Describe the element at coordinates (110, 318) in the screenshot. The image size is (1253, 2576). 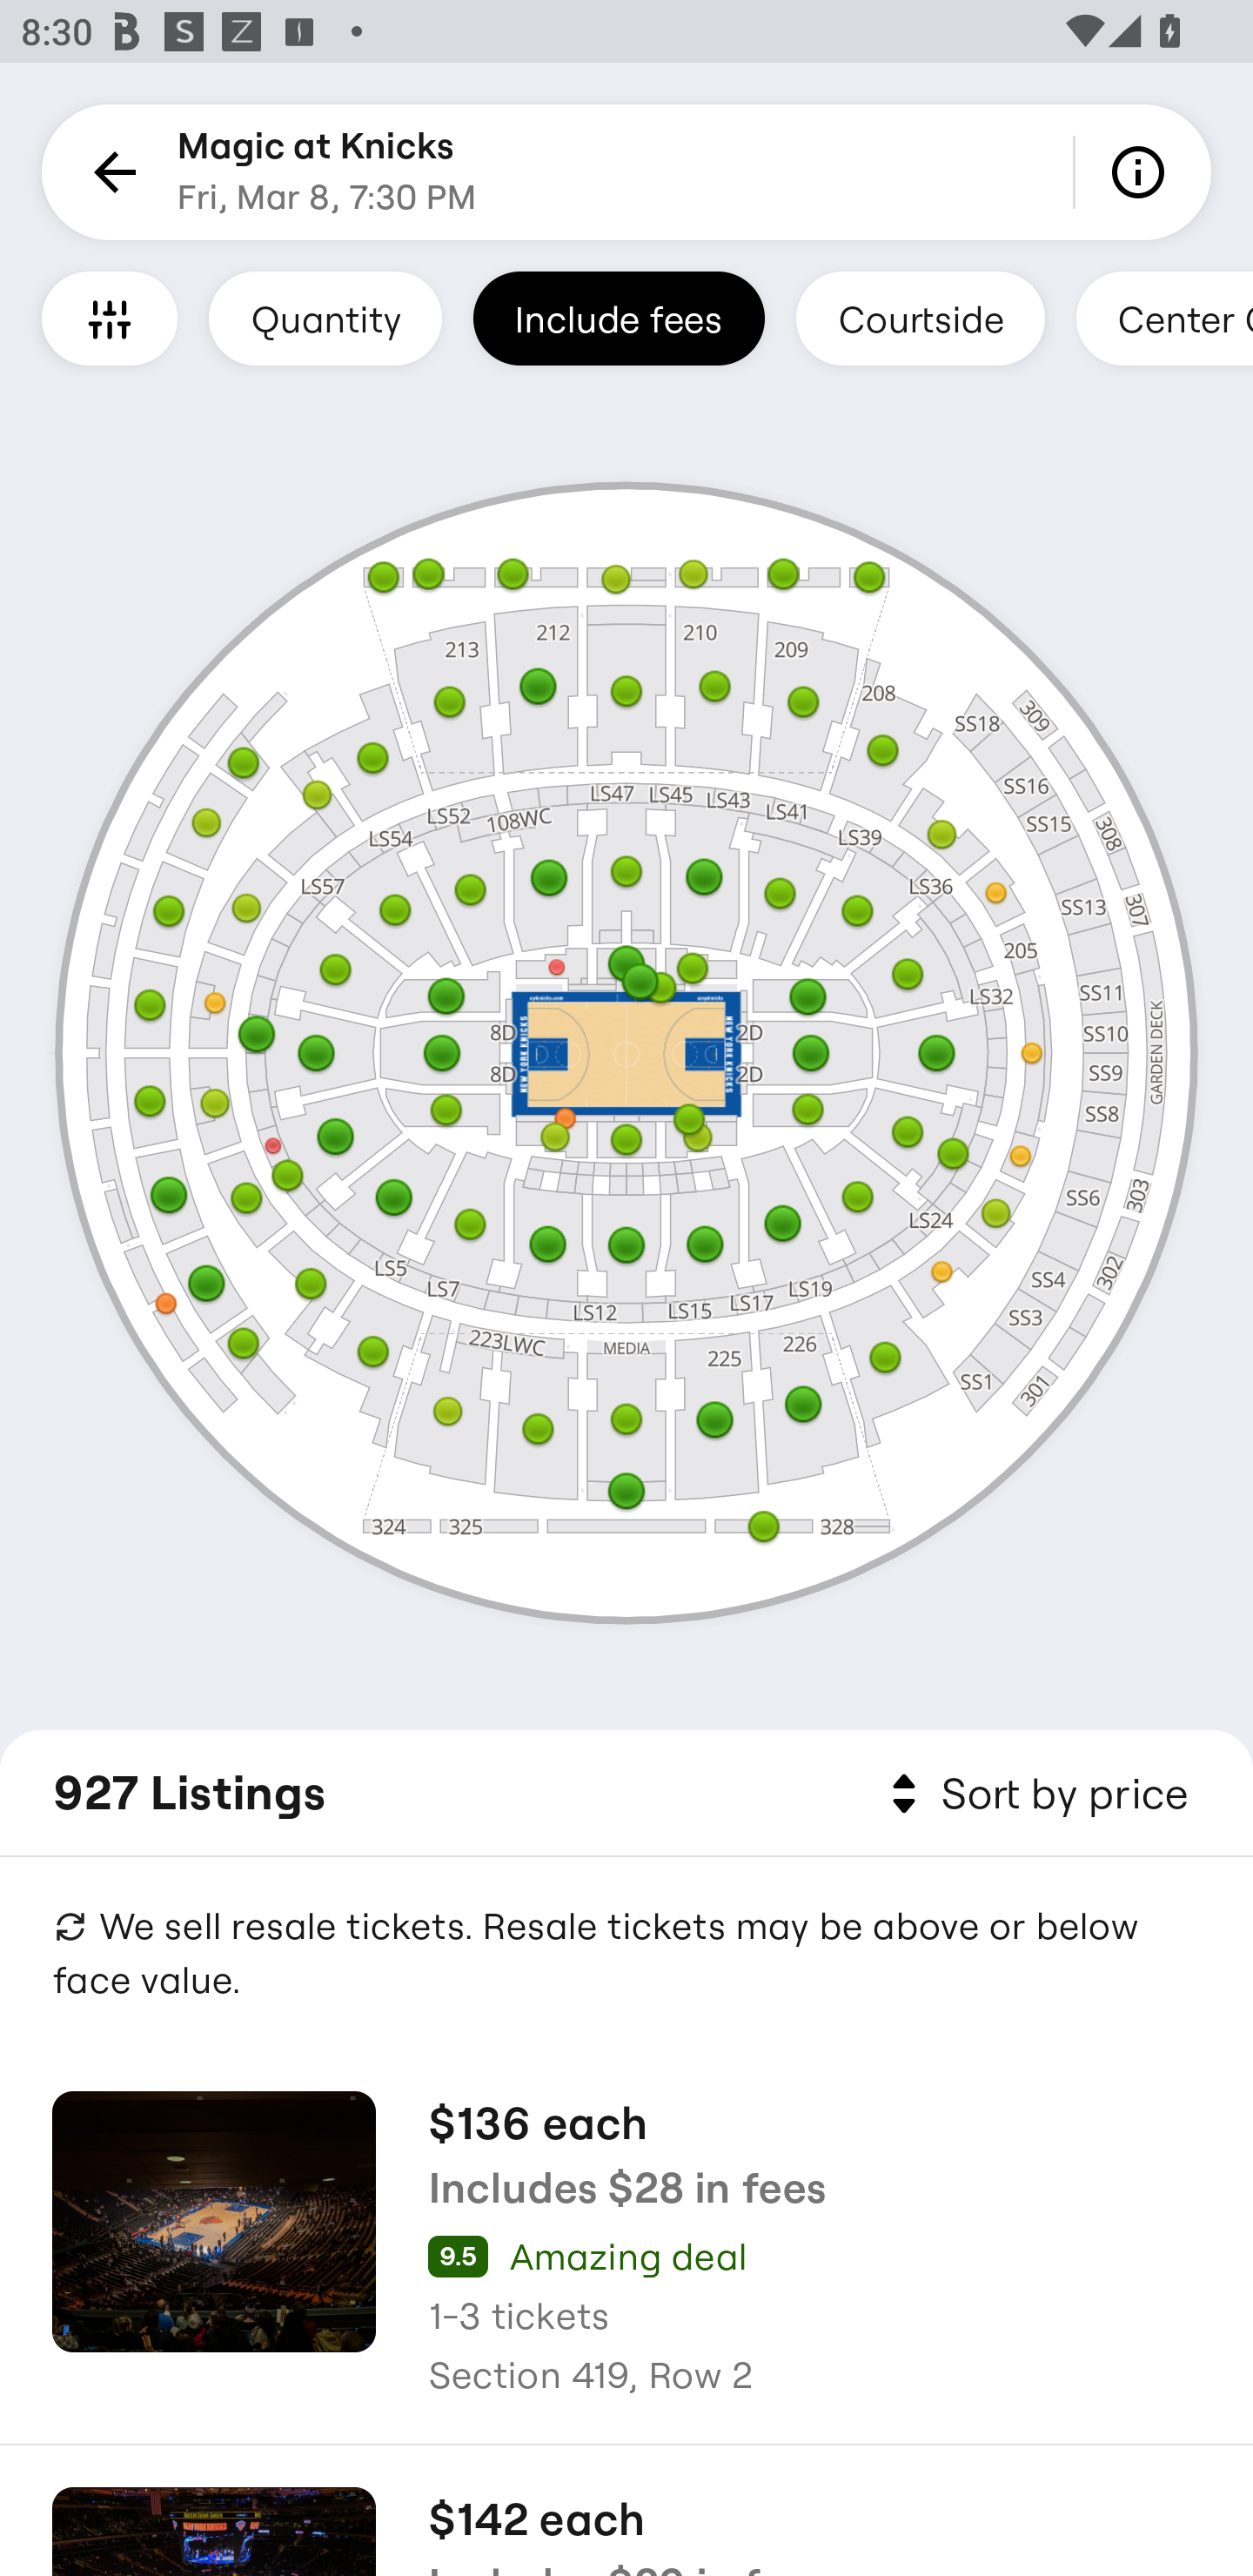
I see `Filters and Accessible Seating` at that location.